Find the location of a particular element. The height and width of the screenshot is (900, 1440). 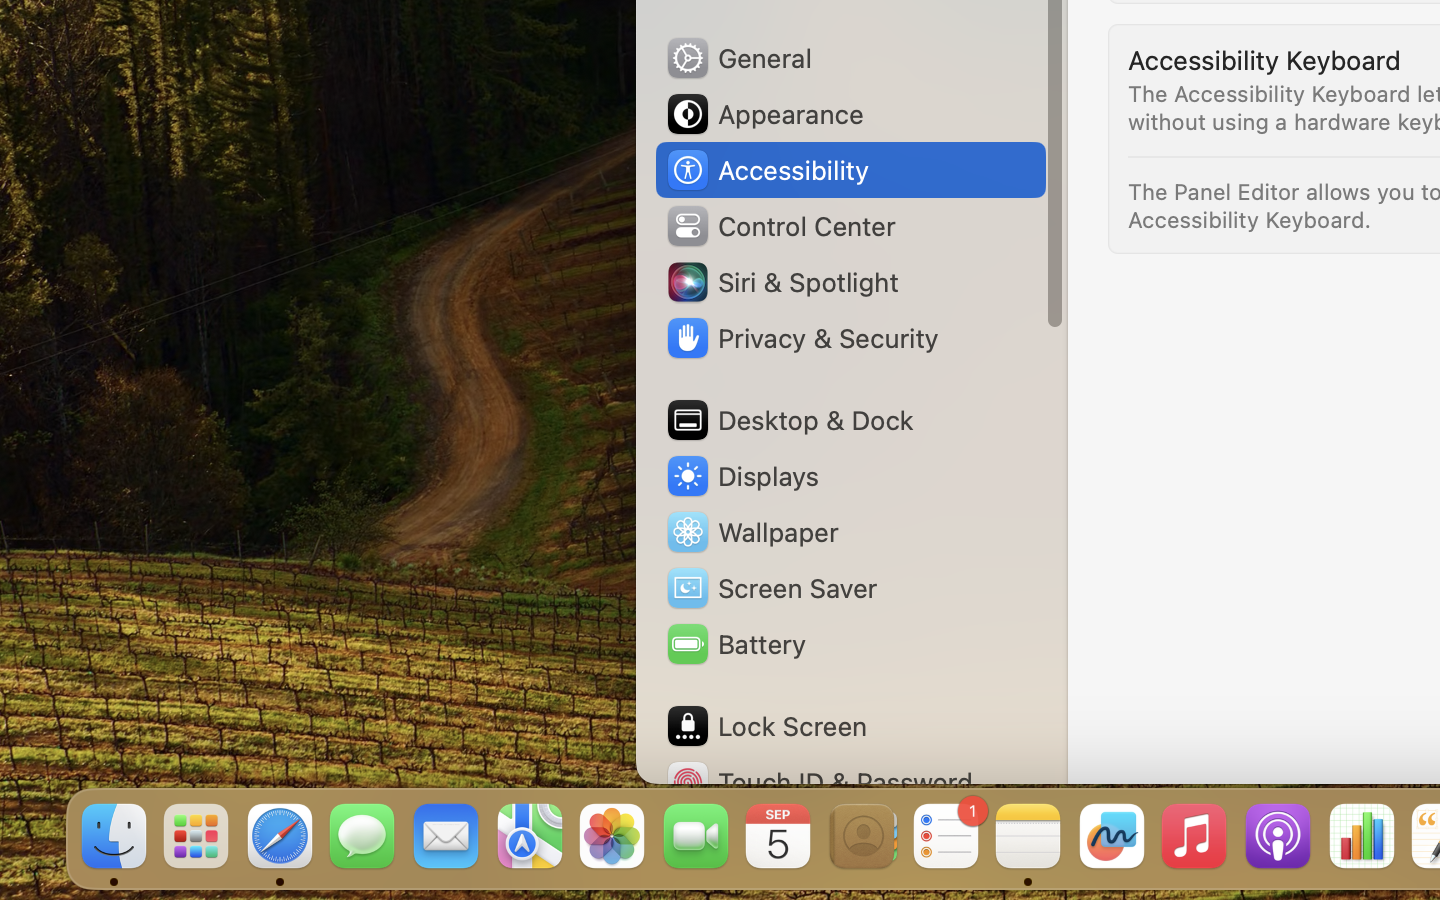

Control Center is located at coordinates (780, 226).